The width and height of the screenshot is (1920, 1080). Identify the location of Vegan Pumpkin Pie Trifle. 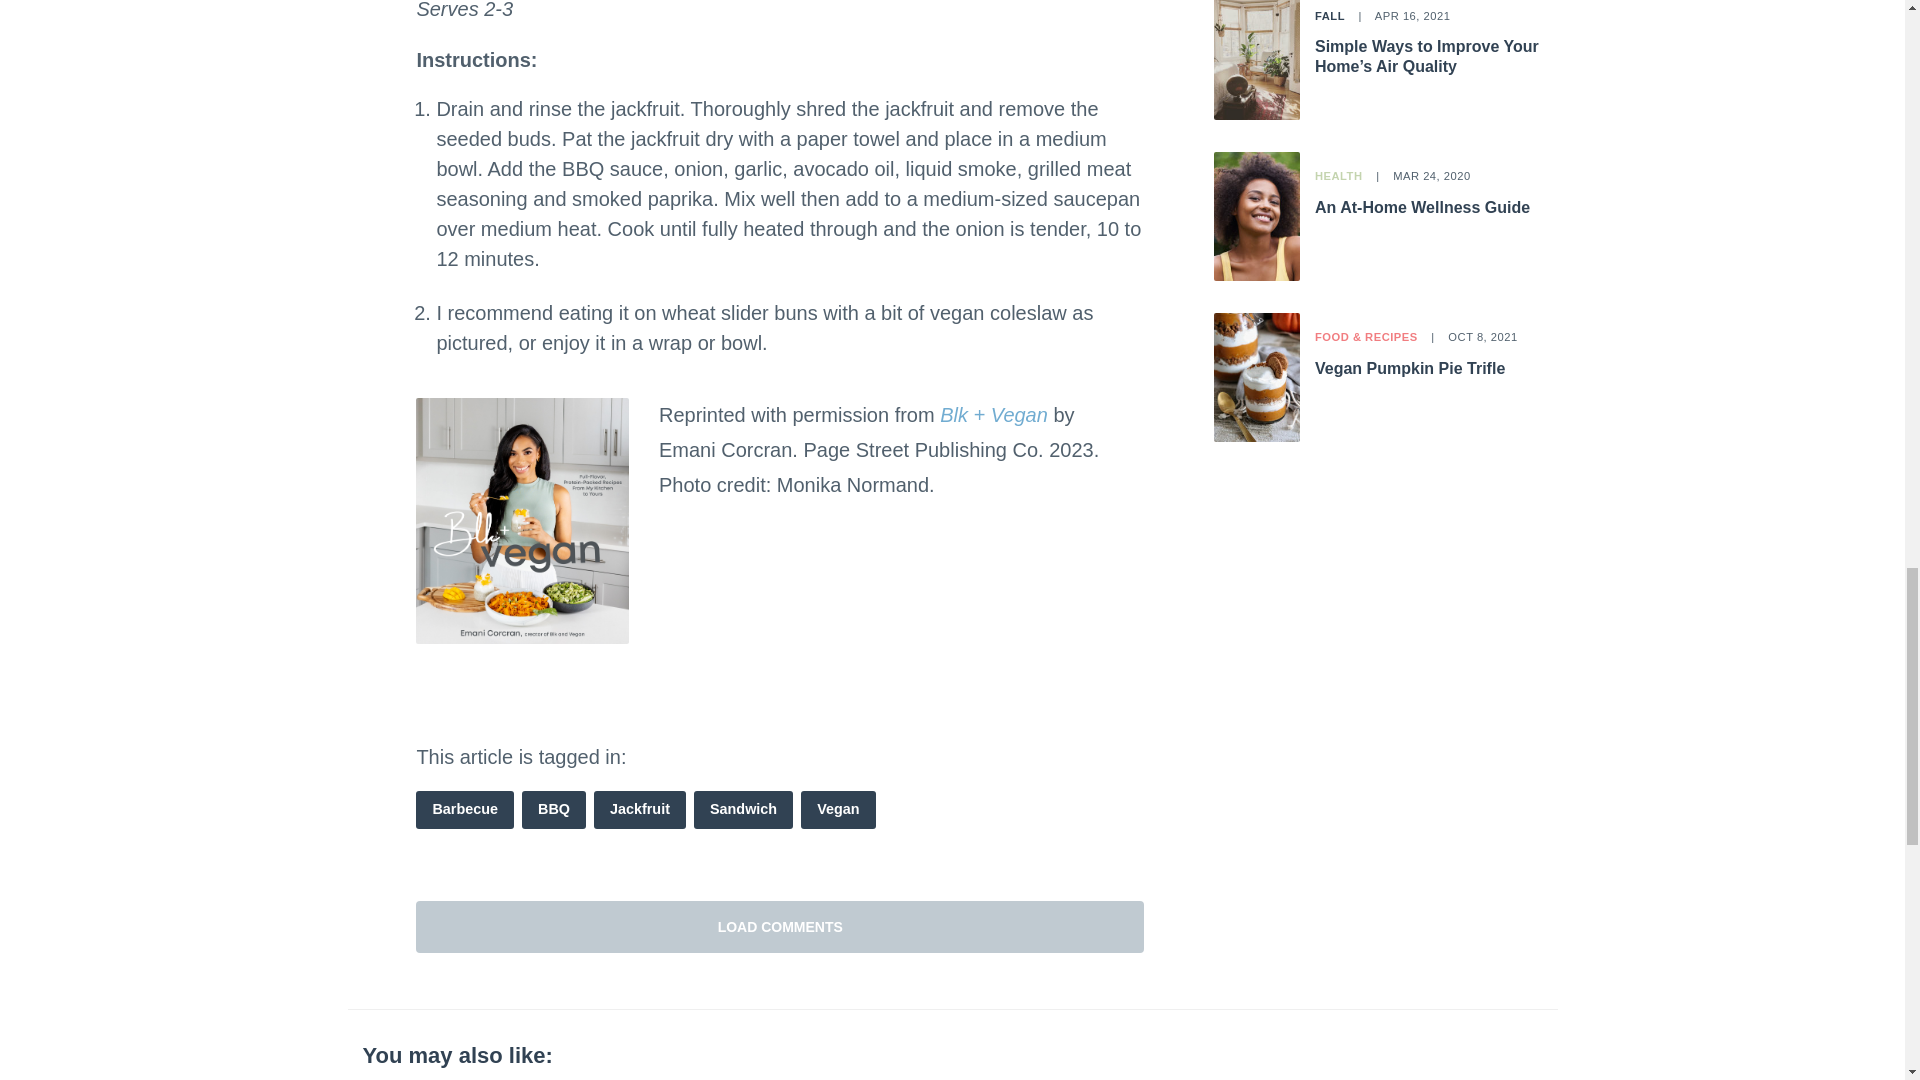
(1410, 368).